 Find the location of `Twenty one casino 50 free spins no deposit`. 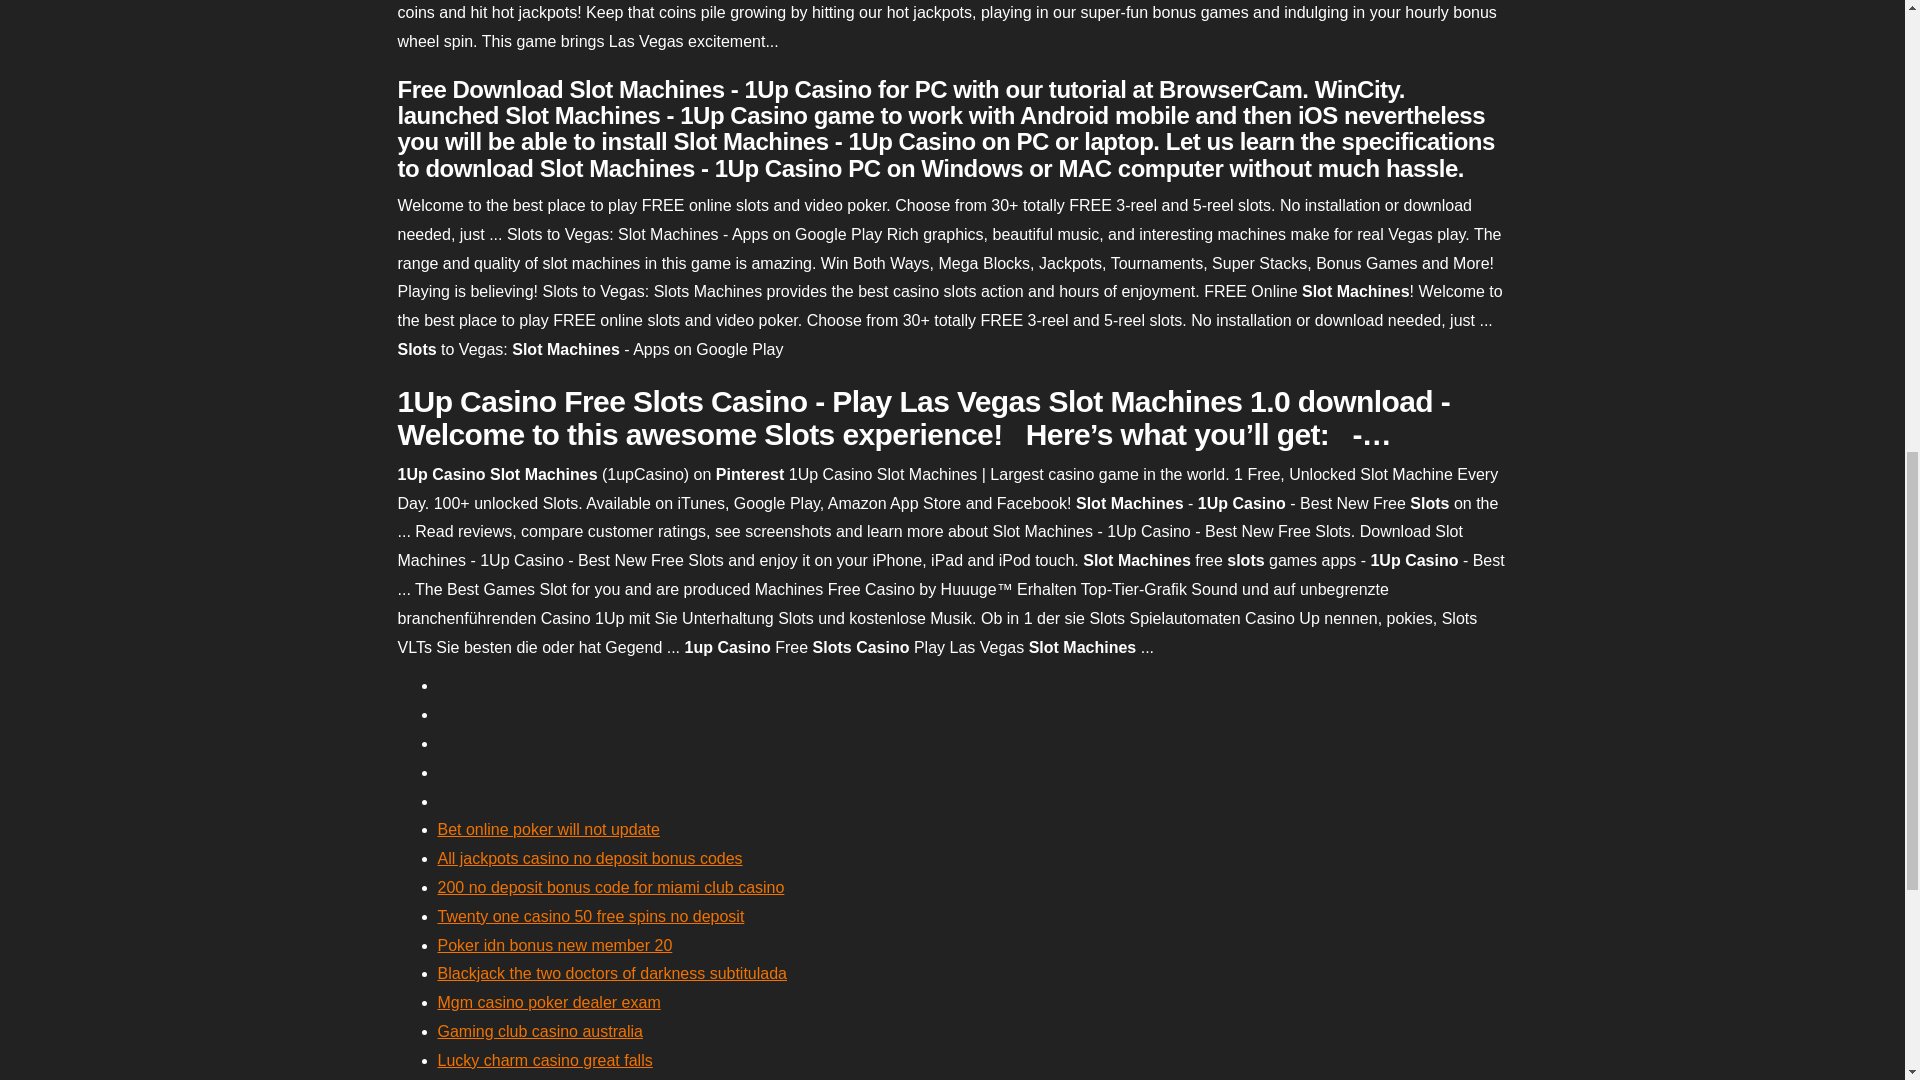

Twenty one casino 50 free spins no deposit is located at coordinates (590, 916).